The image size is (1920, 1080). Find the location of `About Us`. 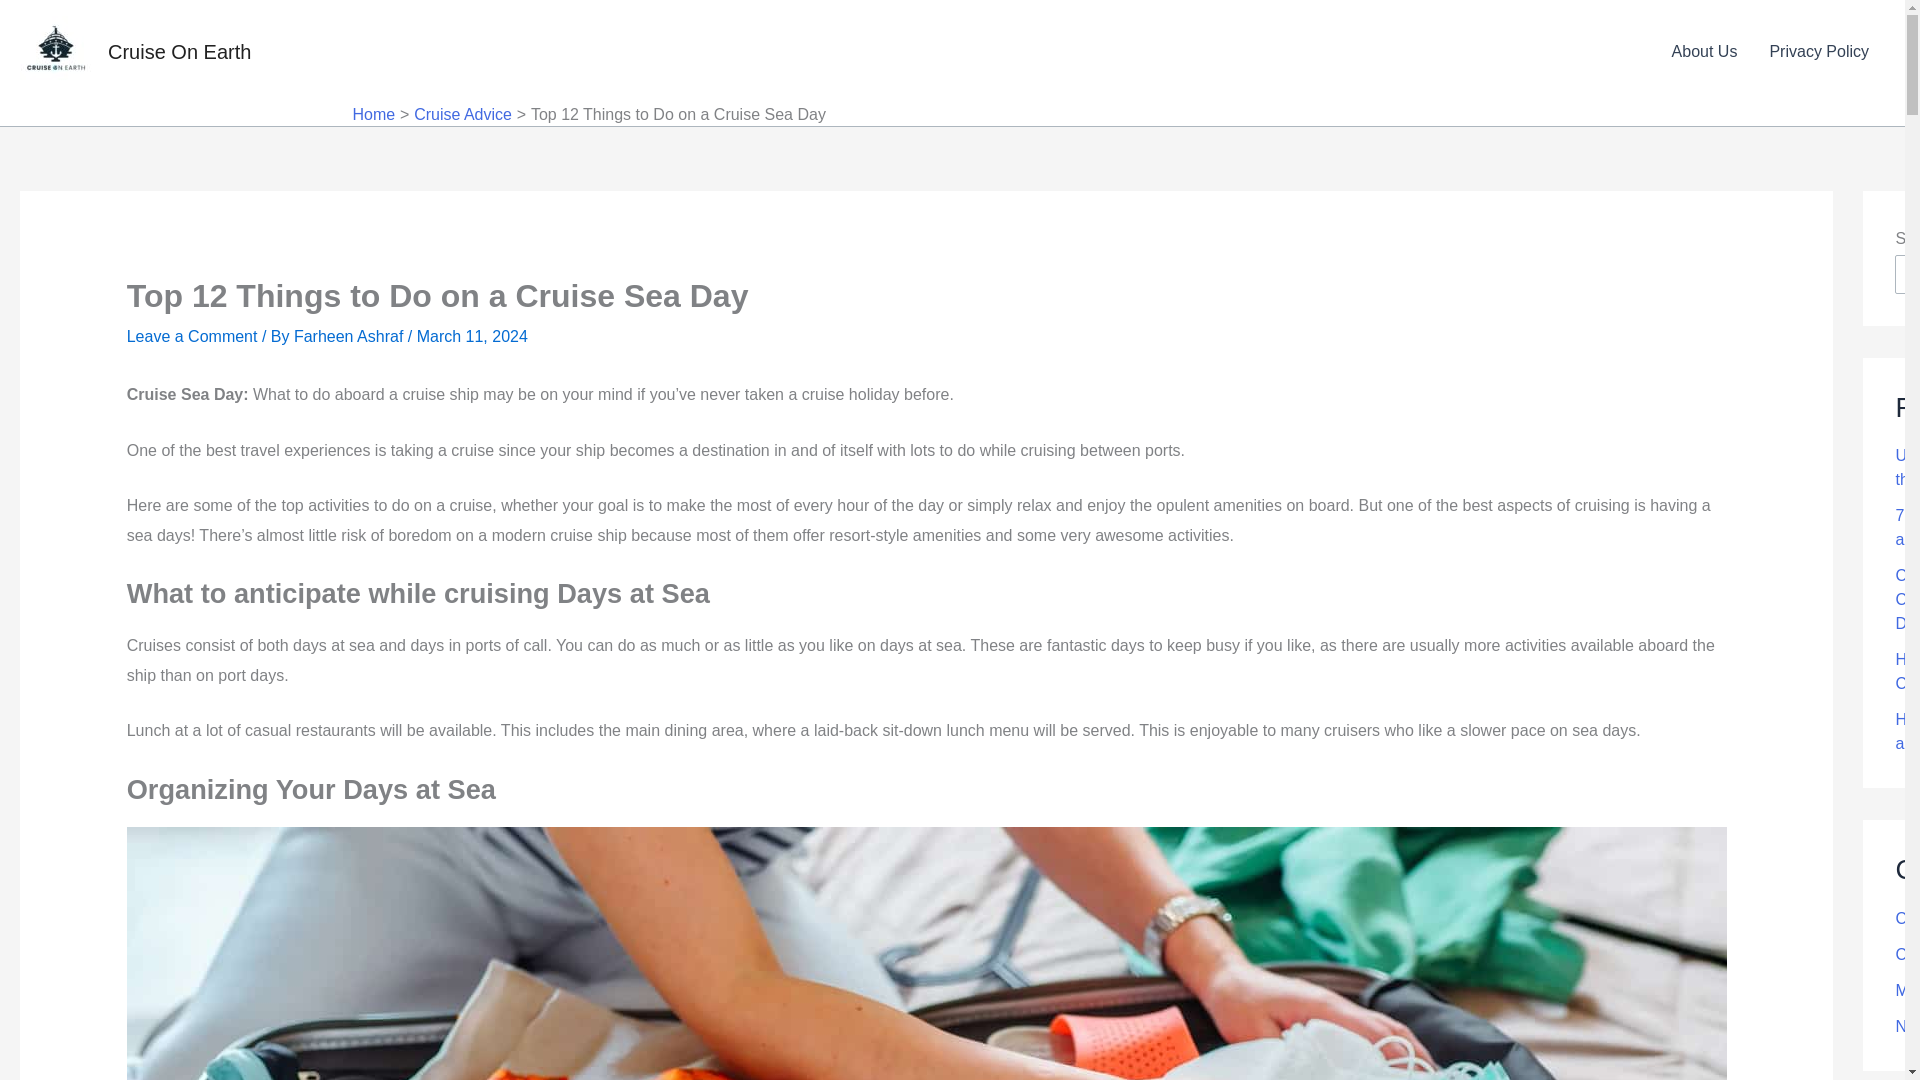

About Us is located at coordinates (1704, 51).